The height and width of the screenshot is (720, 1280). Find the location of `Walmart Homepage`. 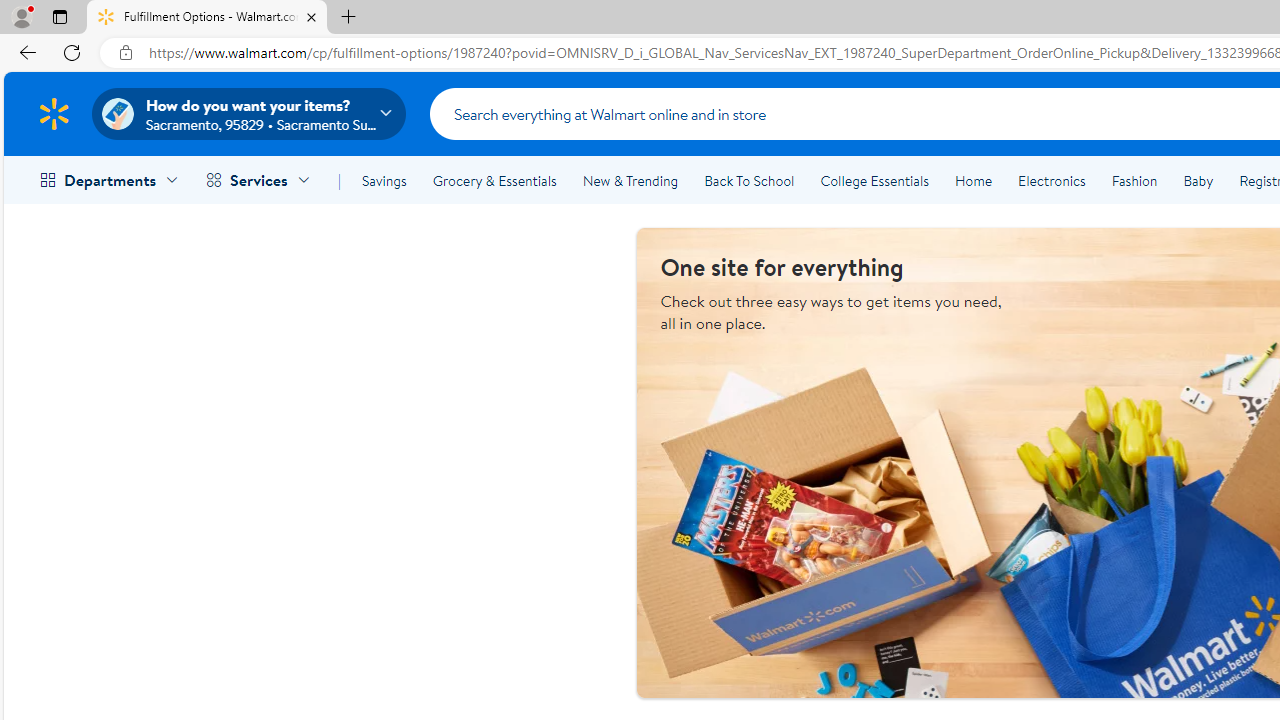

Walmart Homepage is located at coordinates (54, 113).